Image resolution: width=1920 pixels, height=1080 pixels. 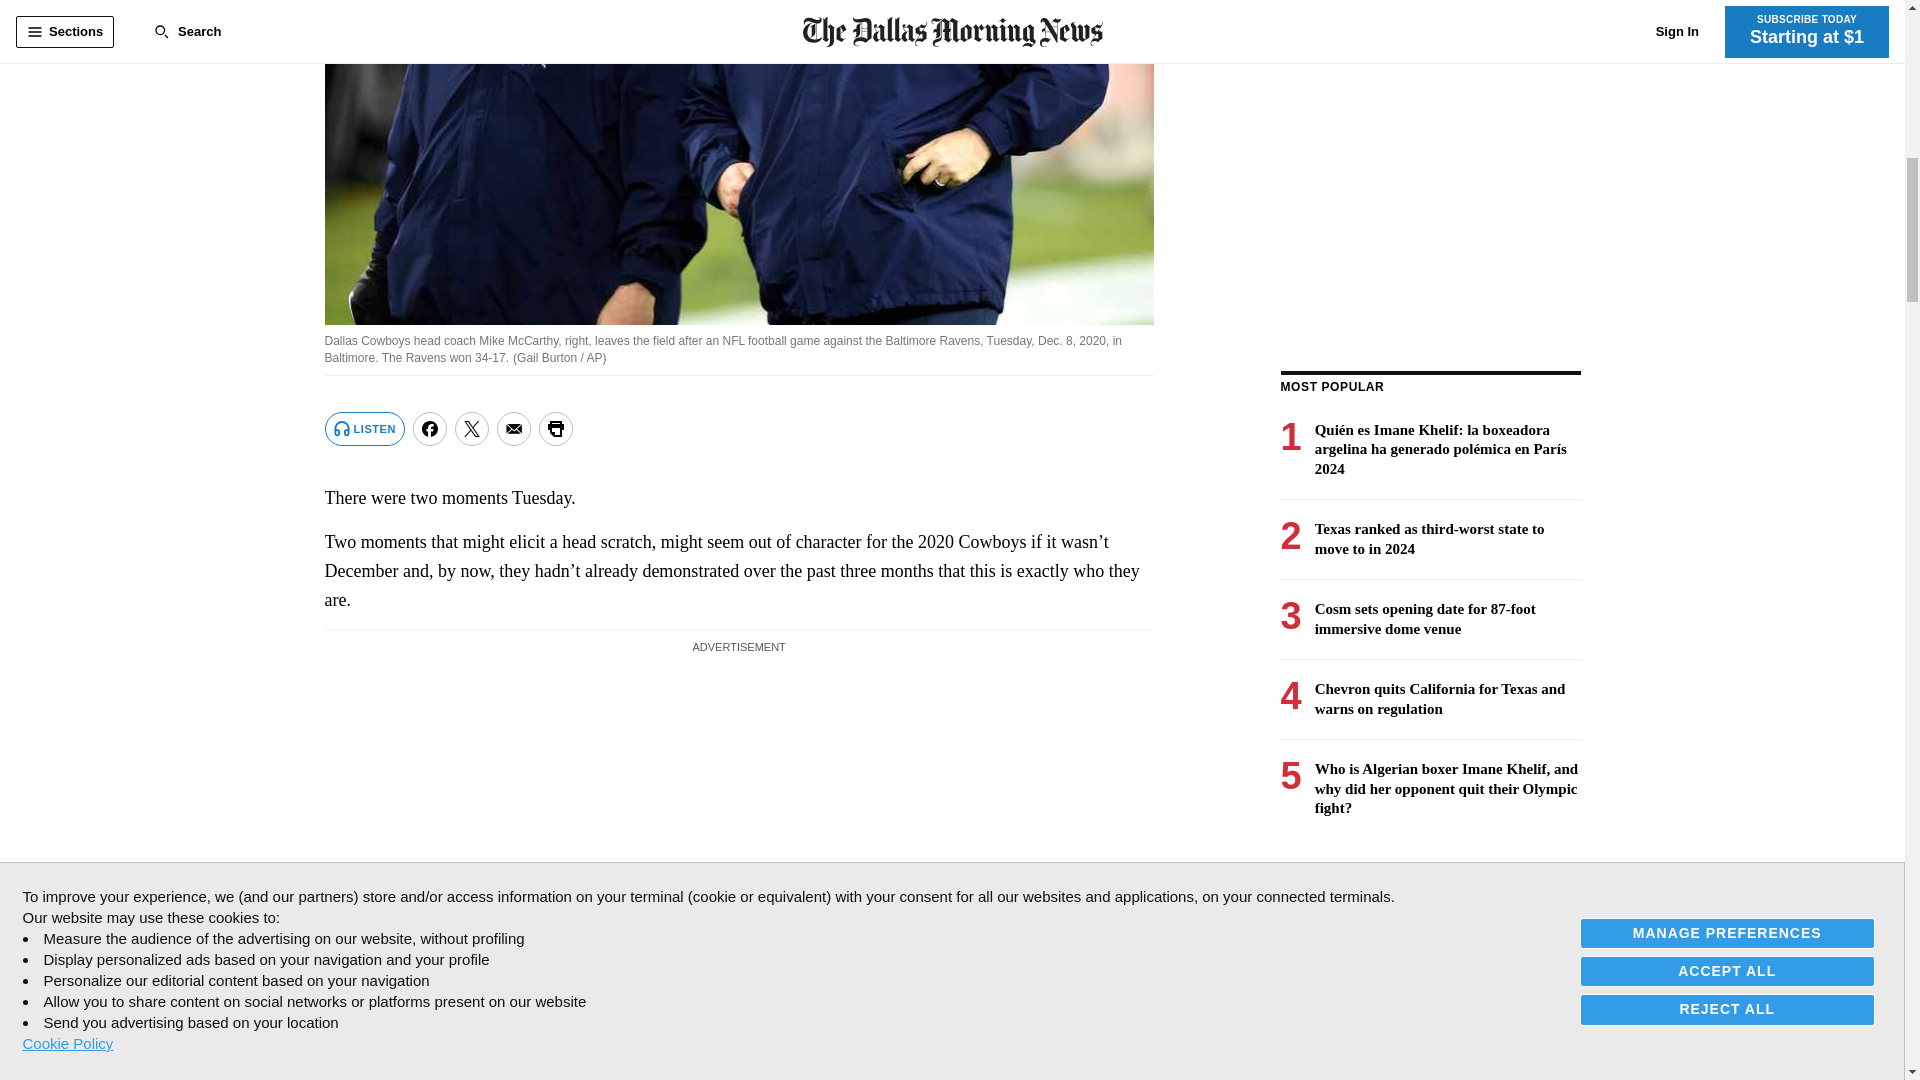 I want to click on Print, so click(x=556, y=428).